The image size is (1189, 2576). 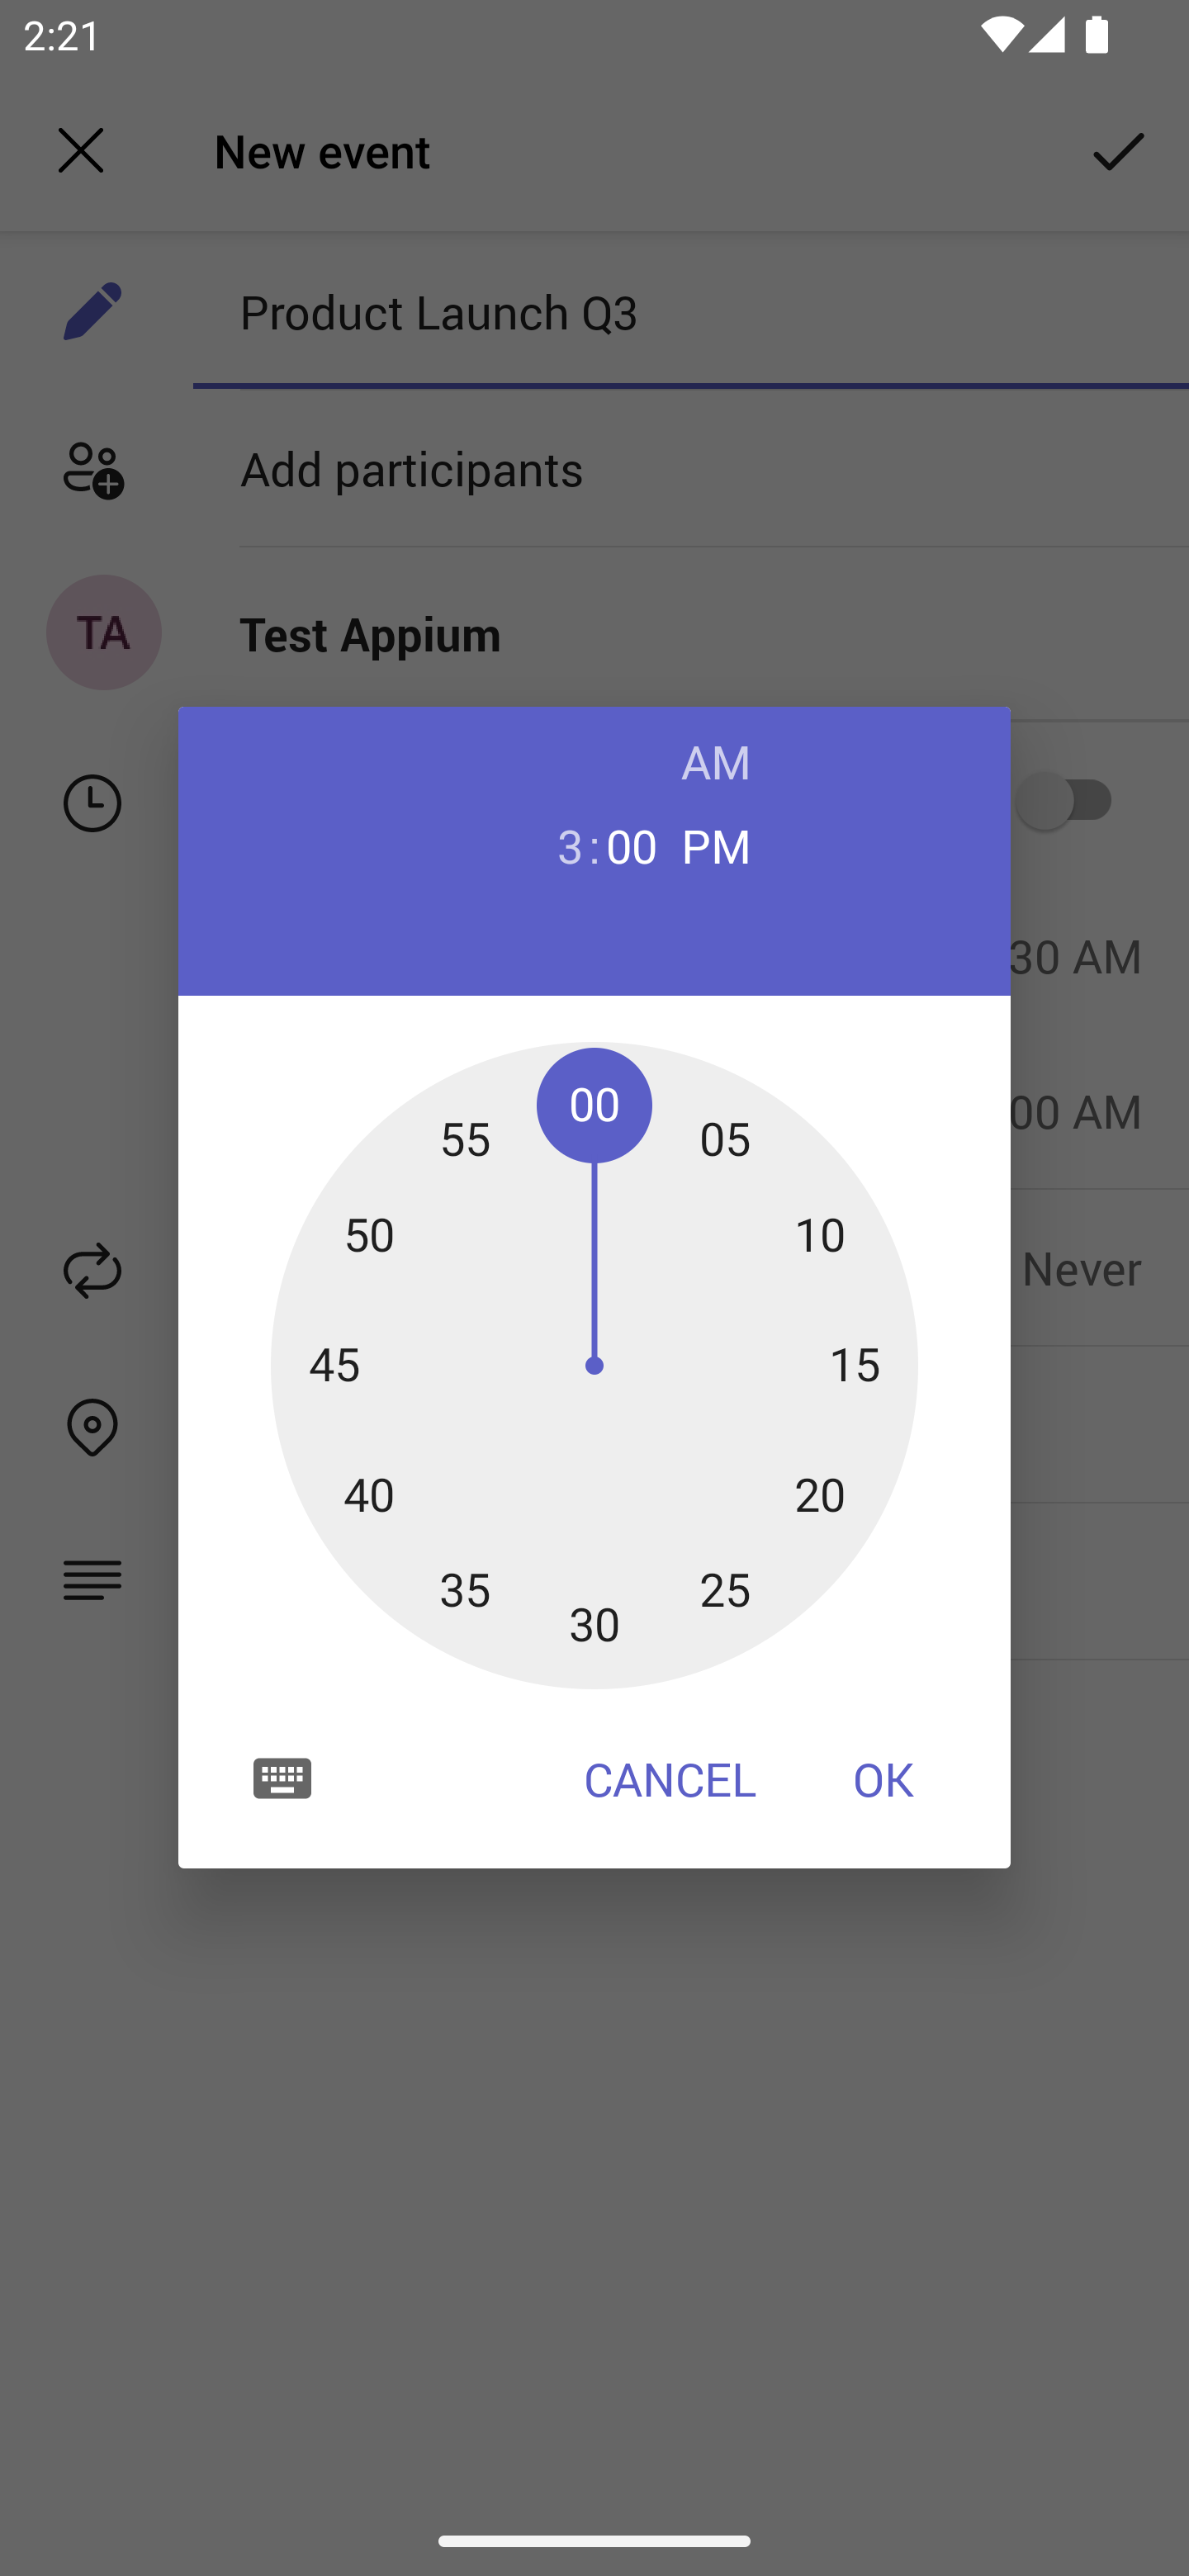 What do you see at coordinates (717, 844) in the screenshot?
I see `PM` at bounding box center [717, 844].